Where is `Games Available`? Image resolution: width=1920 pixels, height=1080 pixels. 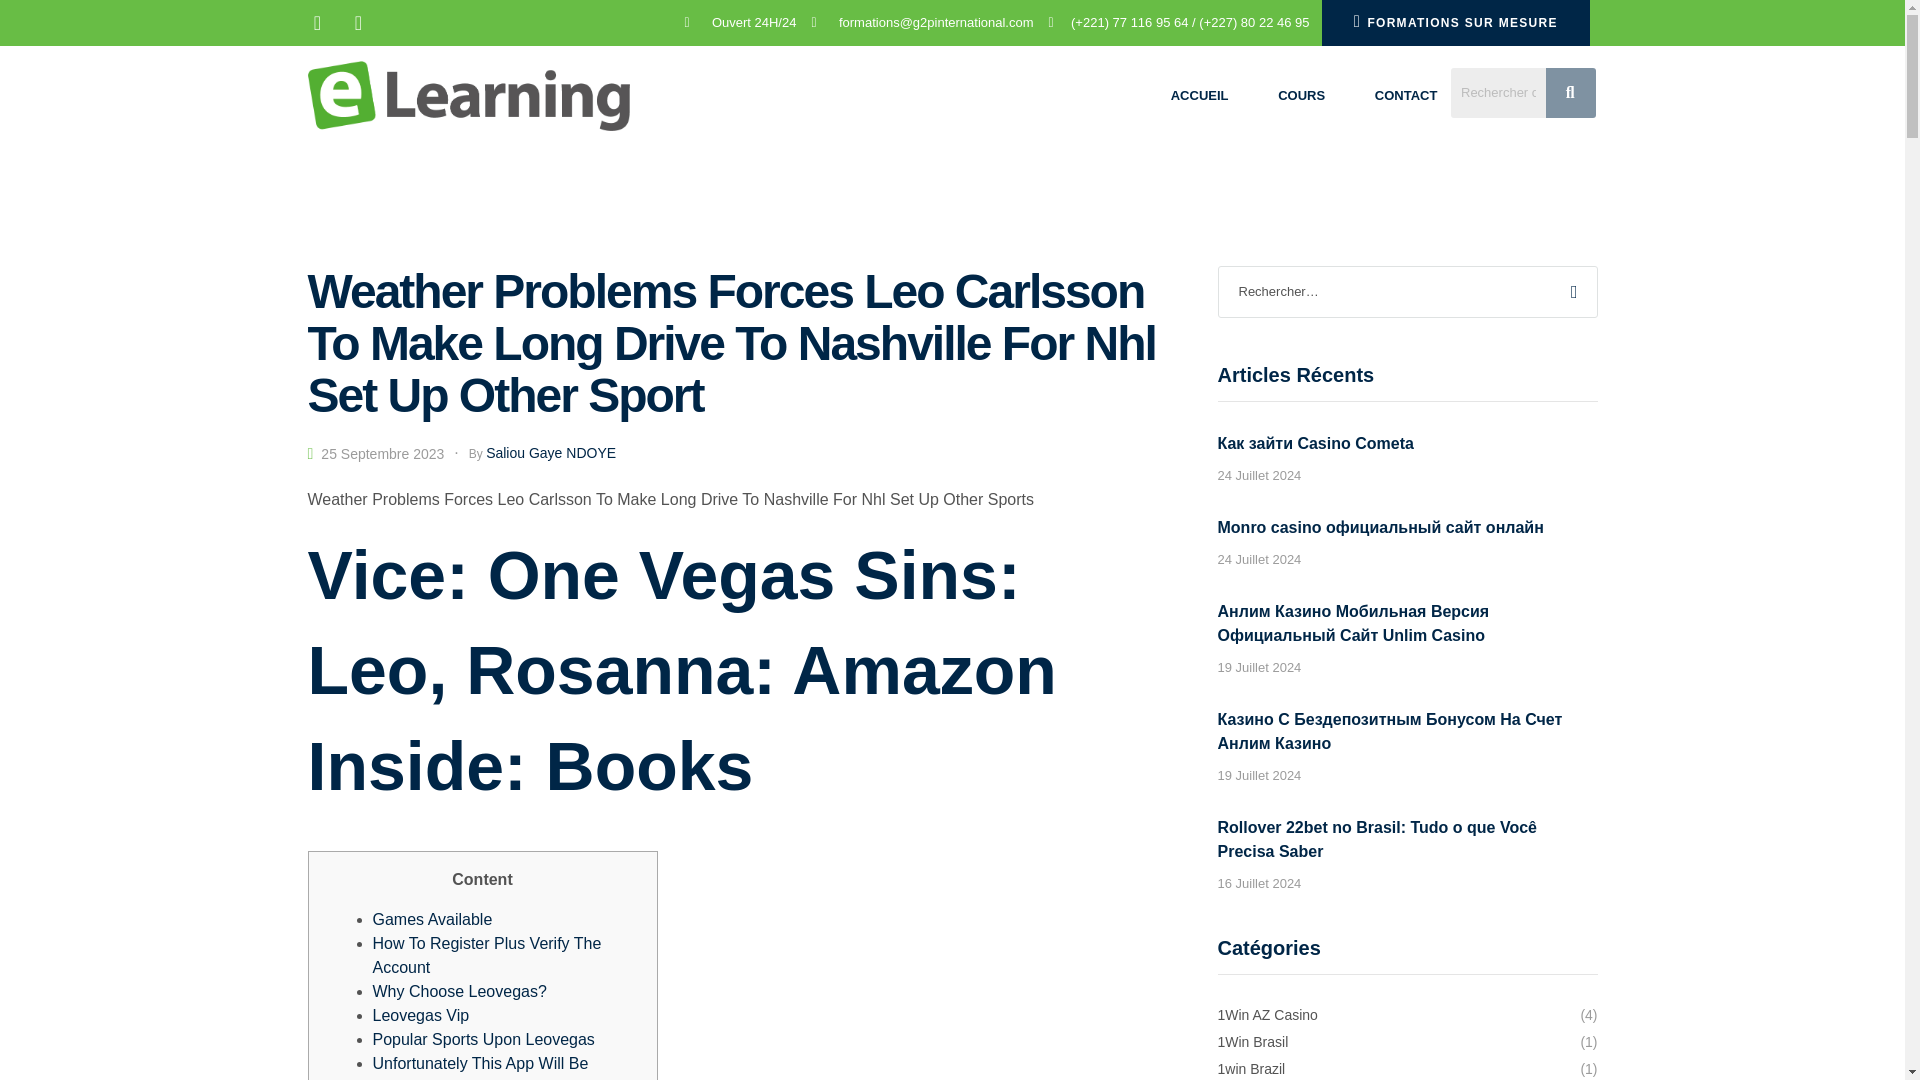
Games Available is located at coordinates (432, 919).